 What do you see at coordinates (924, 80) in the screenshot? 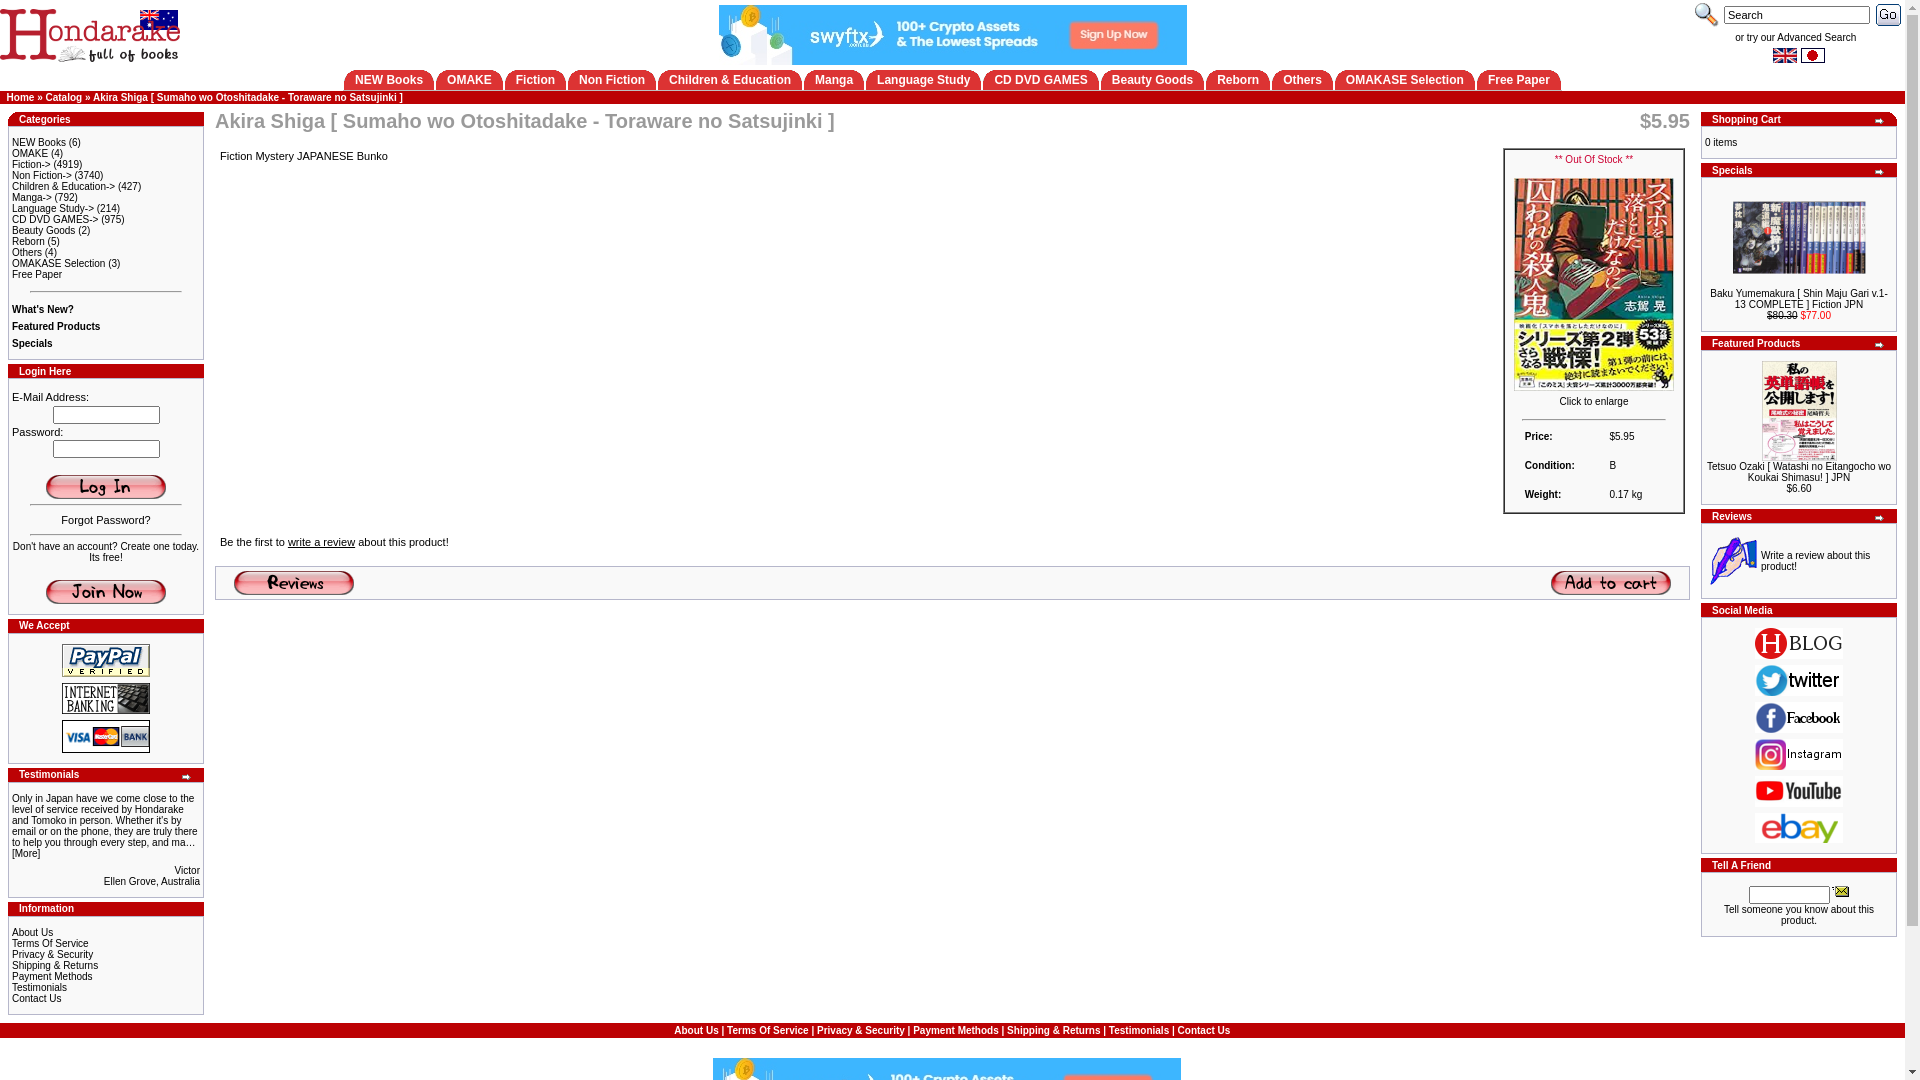
I see `Language Study` at bounding box center [924, 80].